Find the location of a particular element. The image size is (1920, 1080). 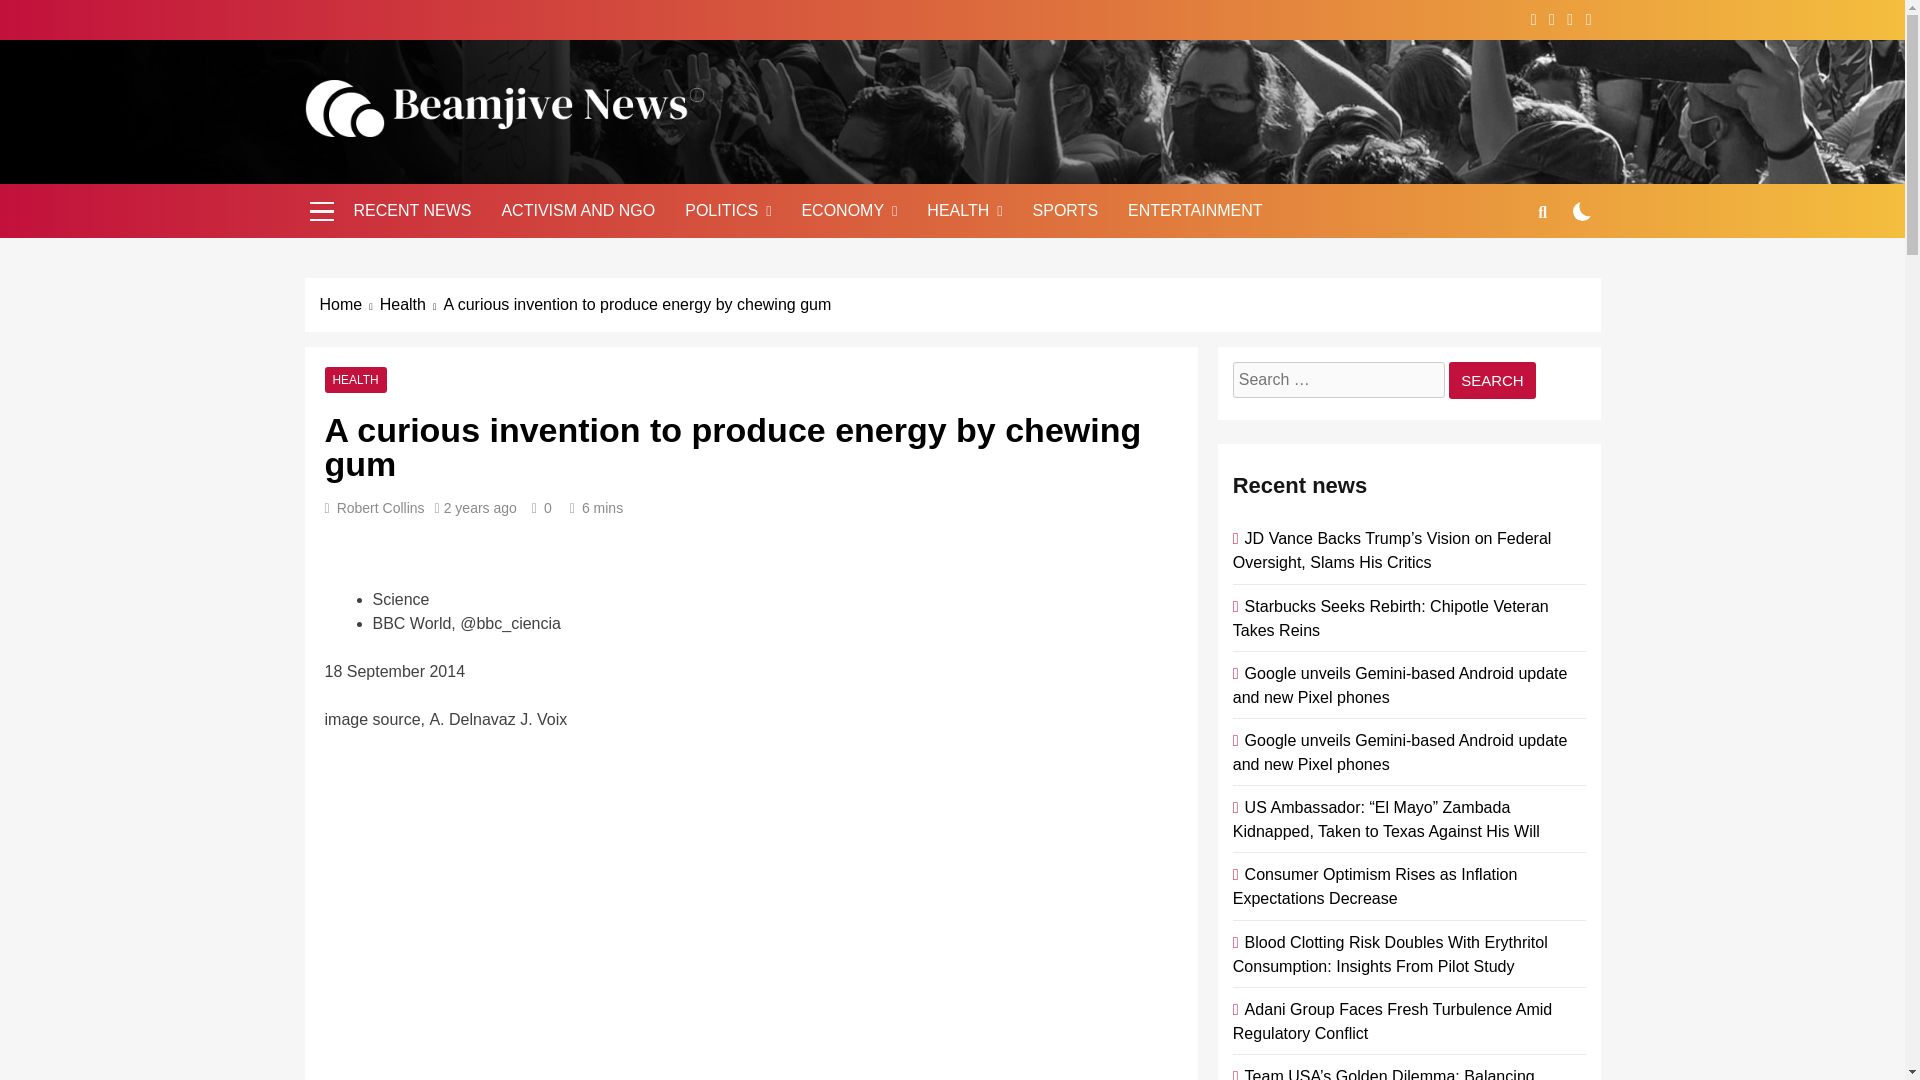

Home is located at coordinates (350, 304).